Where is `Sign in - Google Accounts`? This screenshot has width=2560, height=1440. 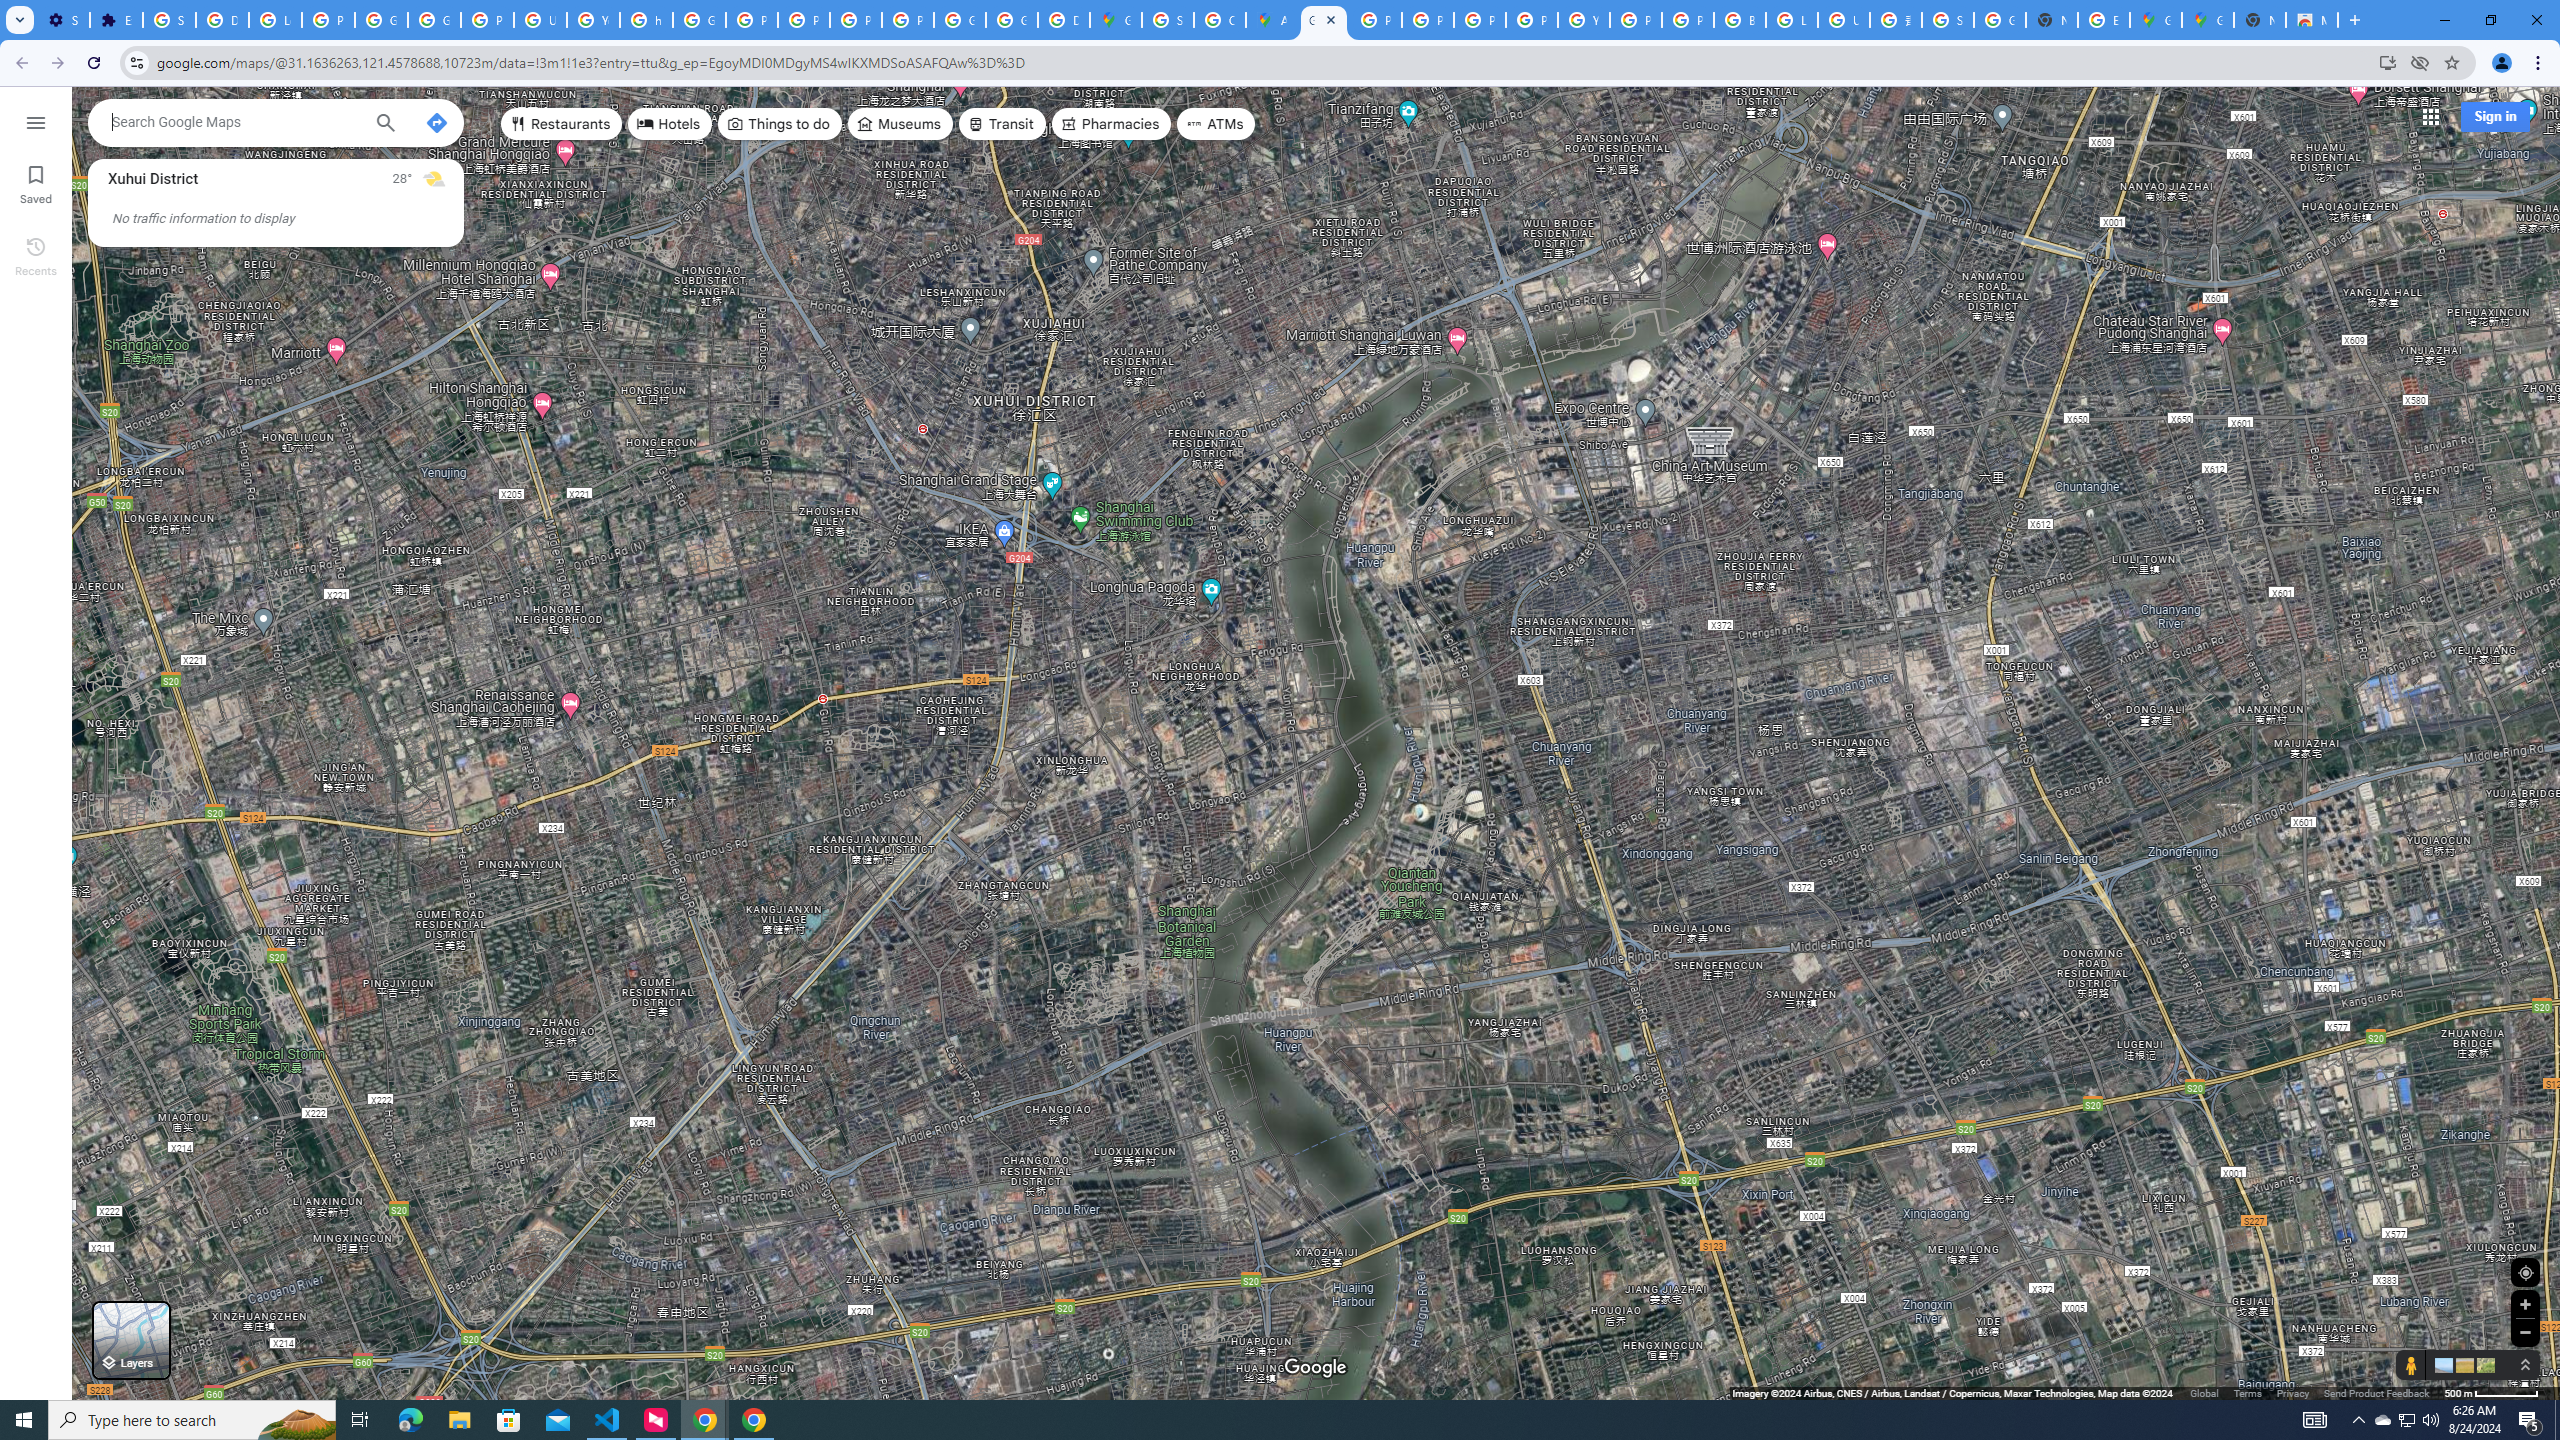
Sign in - Google Accounts is located at coordinates (1948, 20).